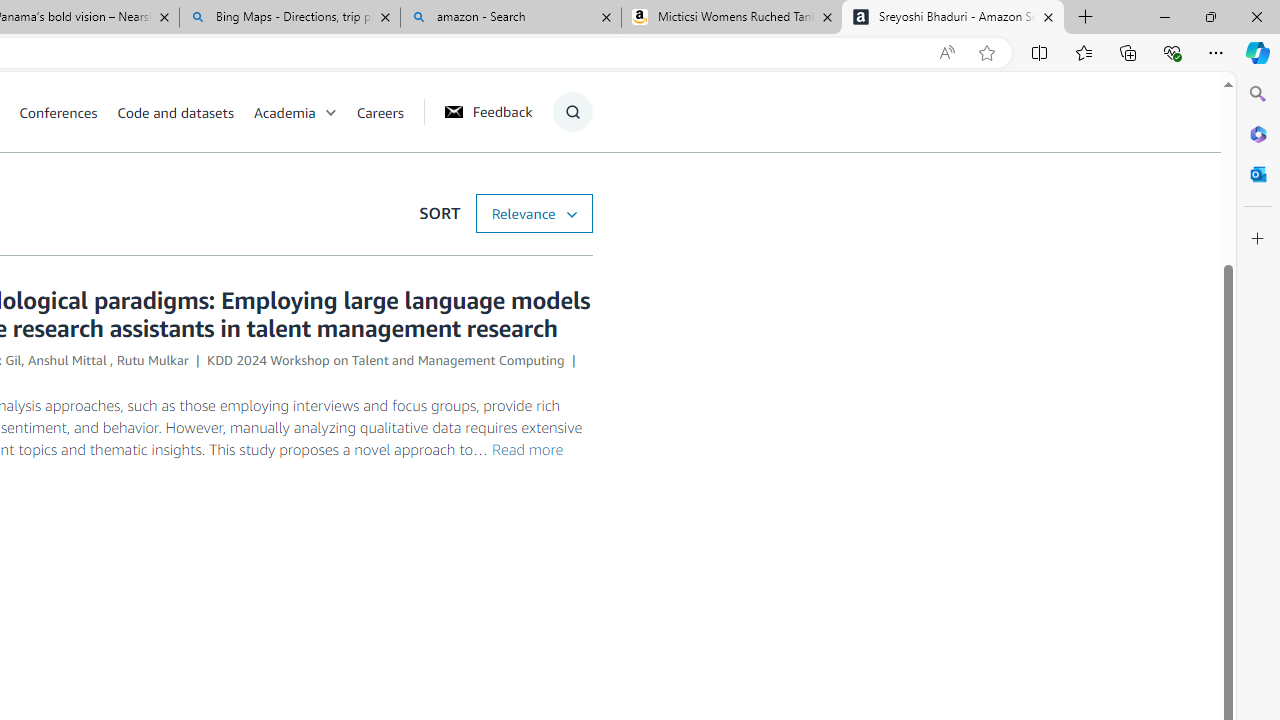 The width and height of the screenshot is (1280, 720). Describe the element at coordinates (284, 112) in the screenshot. I see `Academia` at that location.